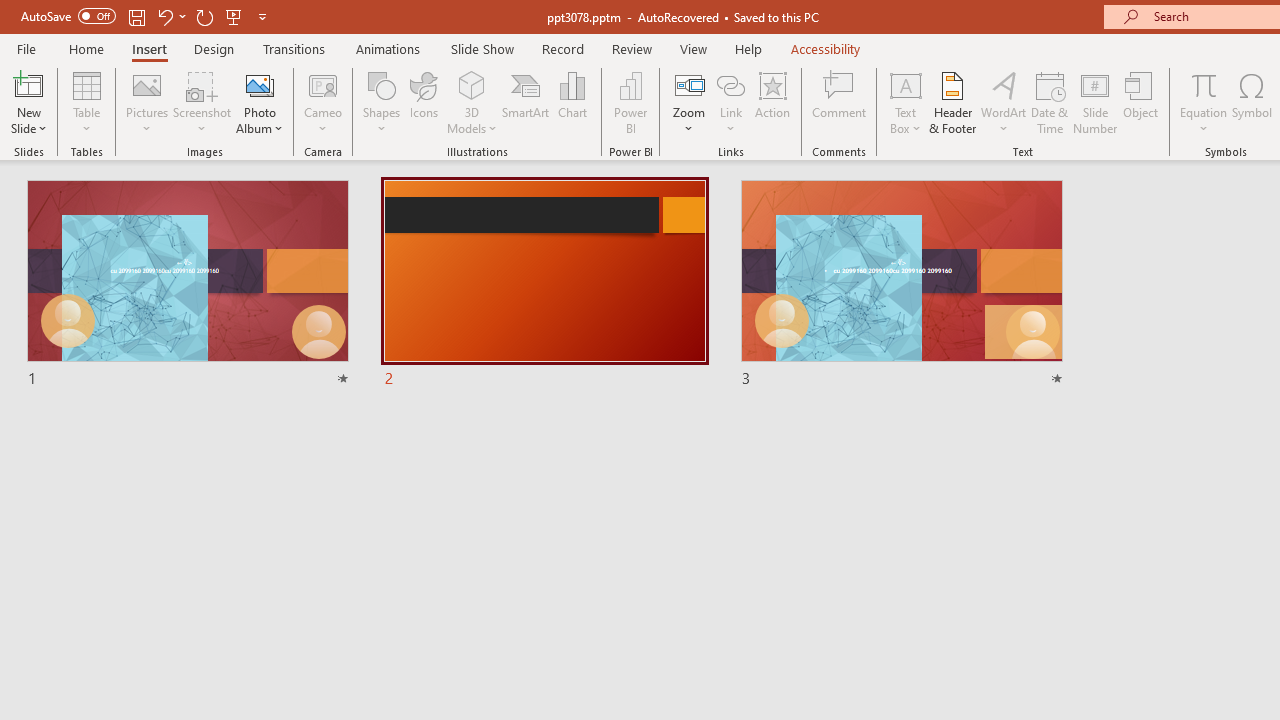  I want to click on Draw Horizontal Text Box, so click(905, 84).